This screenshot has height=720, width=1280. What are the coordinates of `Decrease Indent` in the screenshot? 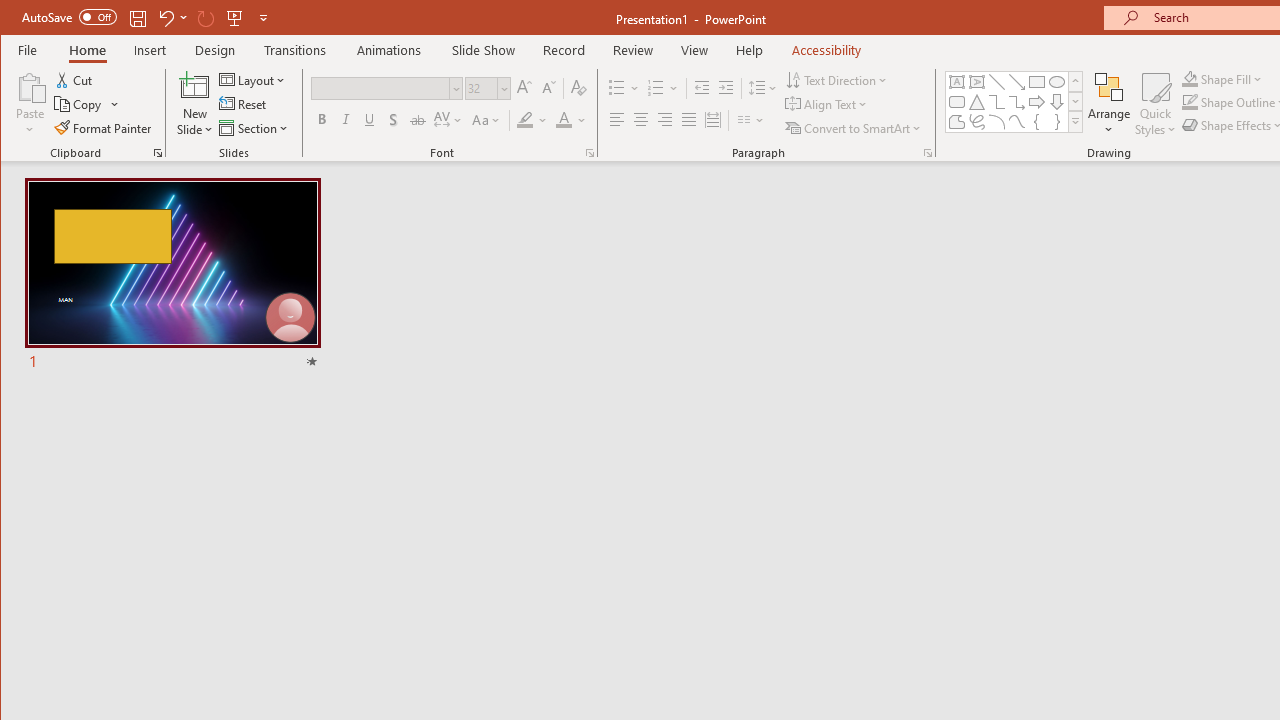 It's located at (702, 88).